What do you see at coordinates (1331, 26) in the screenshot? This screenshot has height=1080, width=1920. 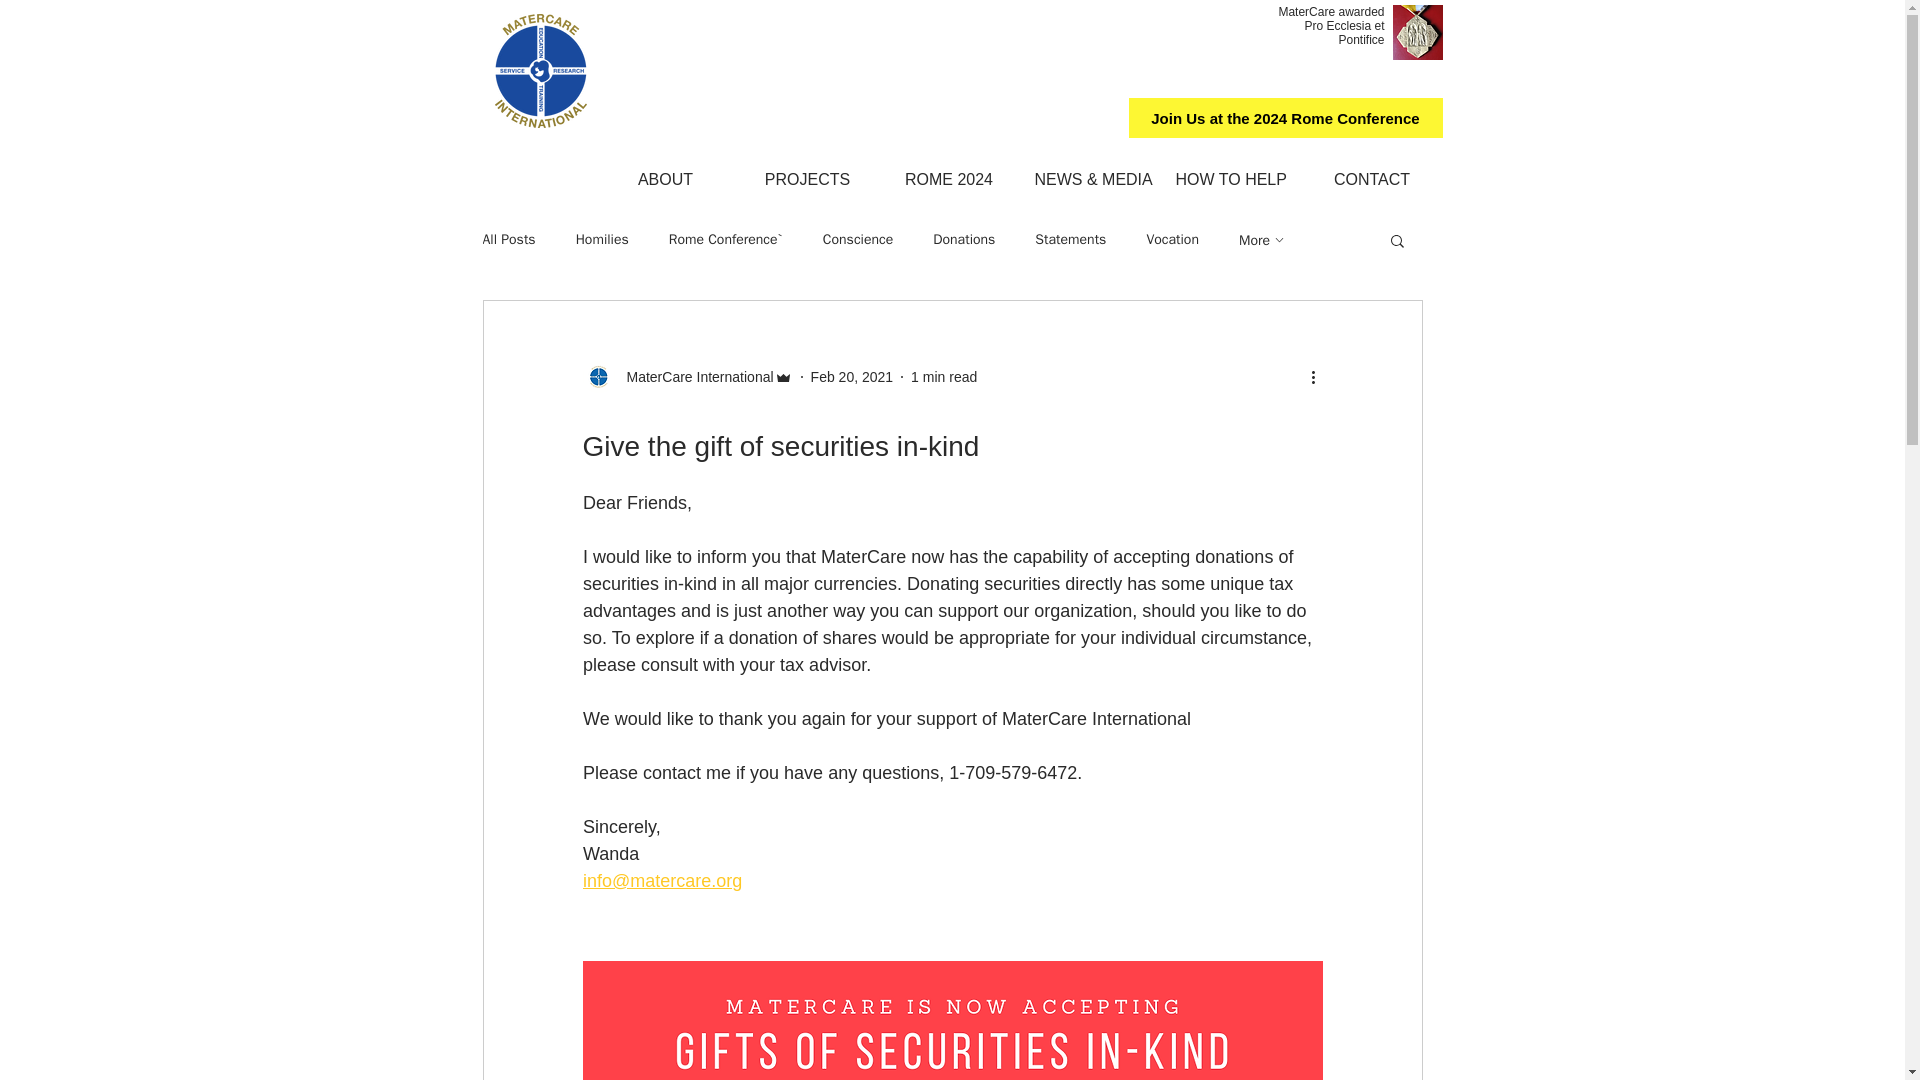 I see `MaterCare awarded Pro Ecclesia et Pontifice` at bounding box center [1331, 26].